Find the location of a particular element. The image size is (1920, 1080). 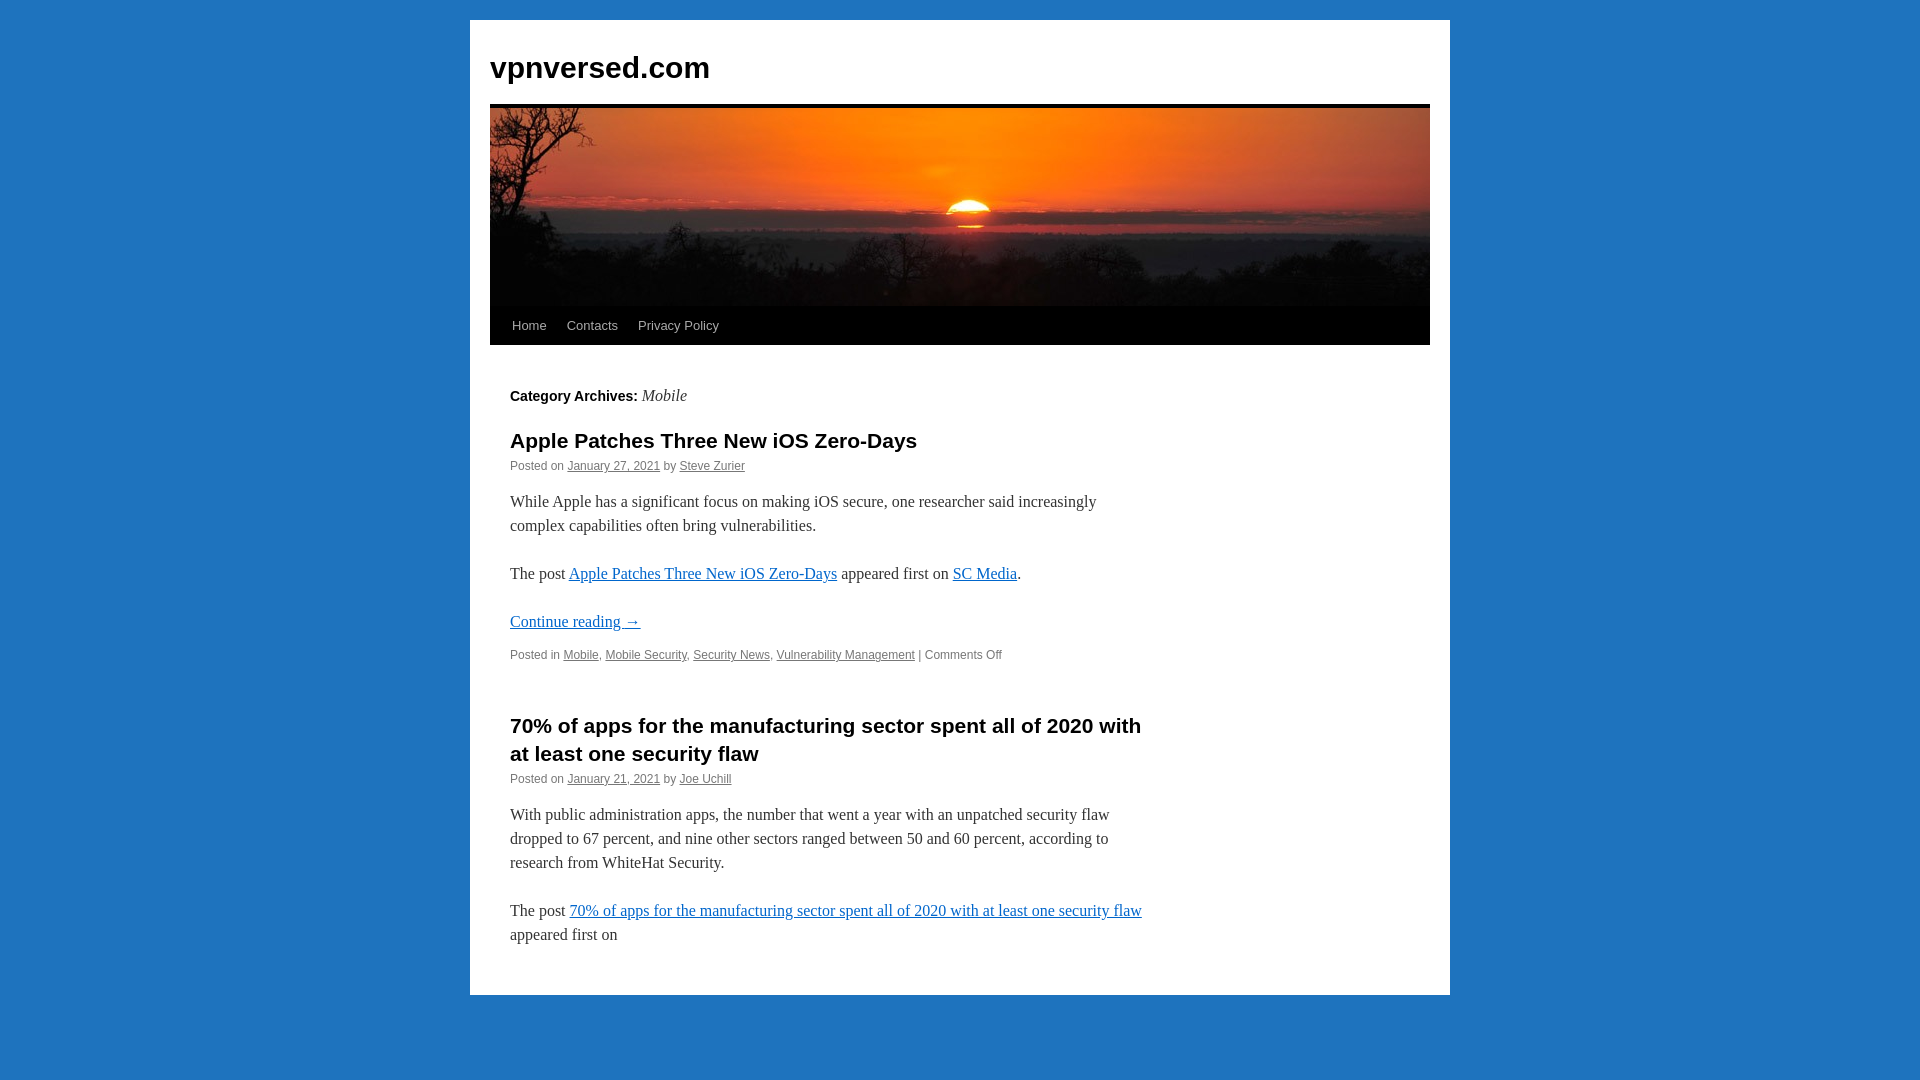

Apple Patches Three New iOS Zero-Days is located at coordinates (714, 440).